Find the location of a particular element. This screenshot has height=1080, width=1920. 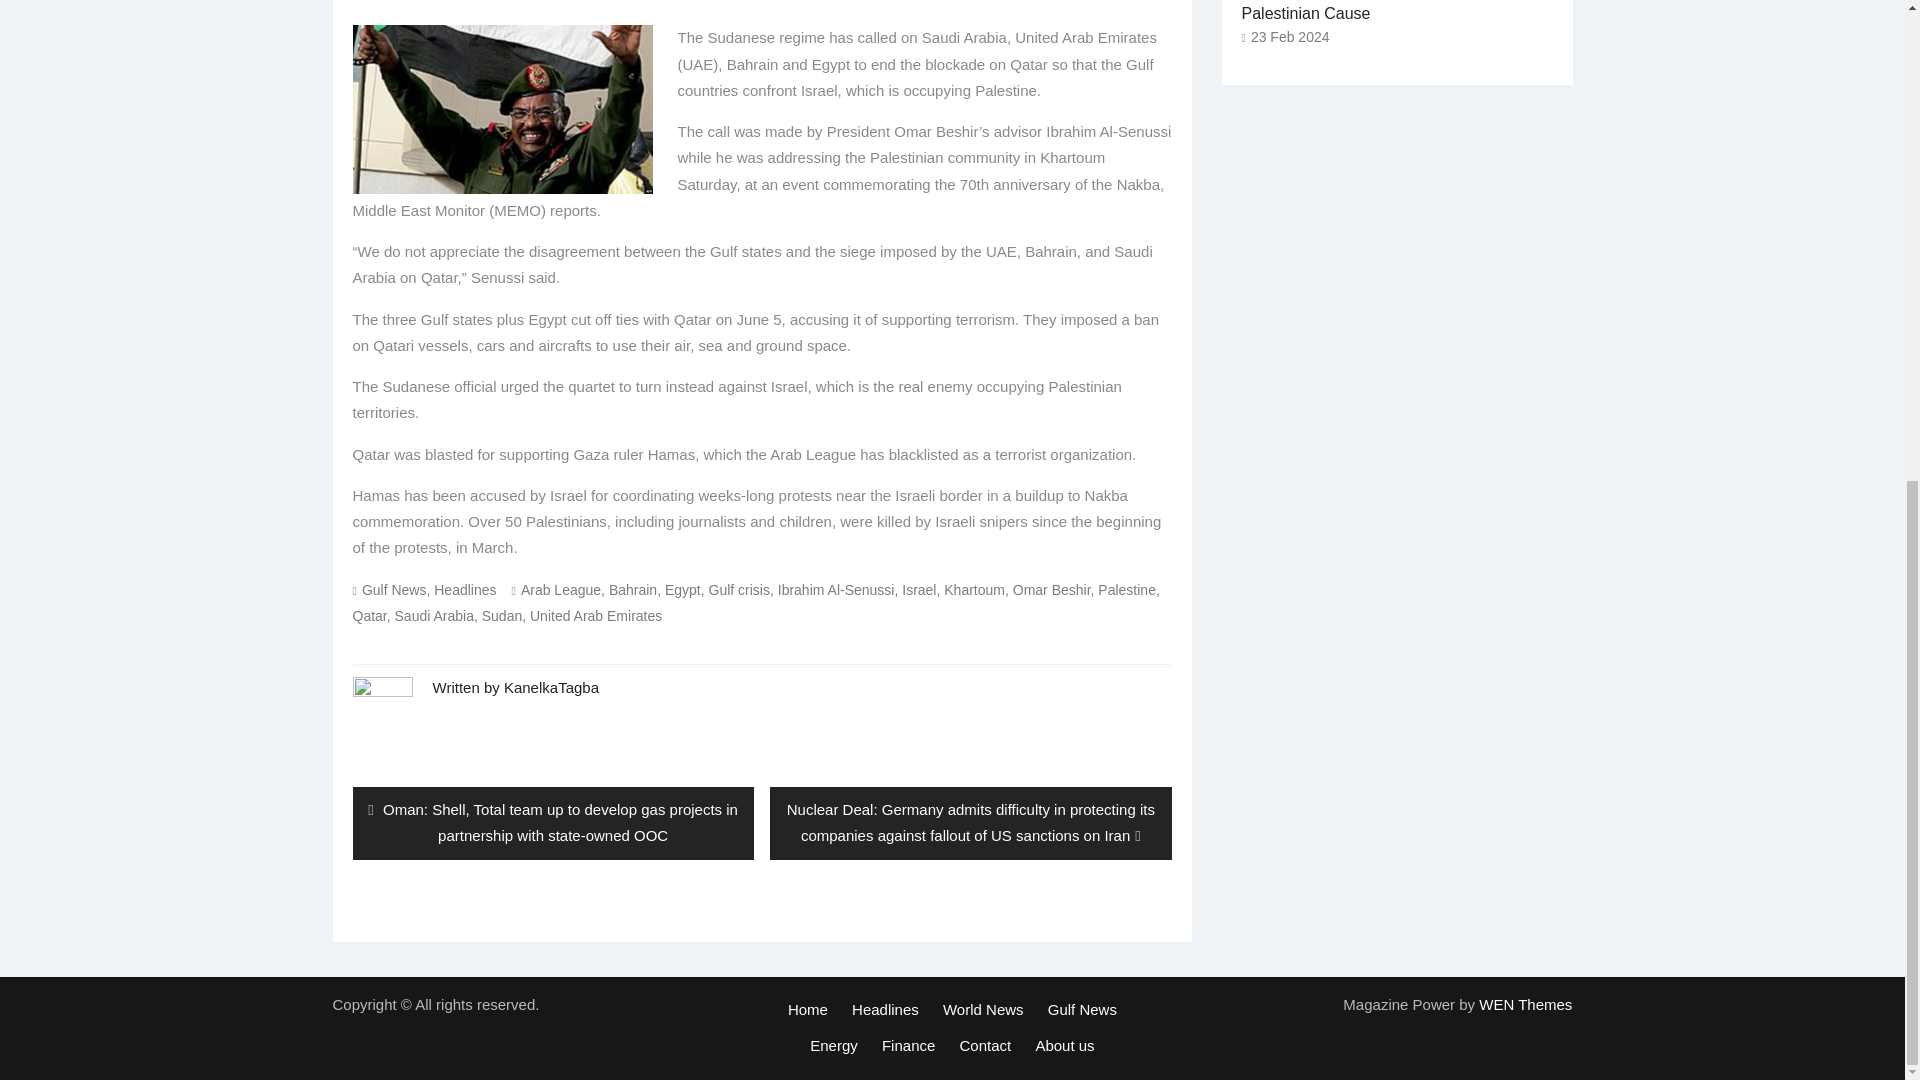

Headlines is located at coordinates (464, 590).